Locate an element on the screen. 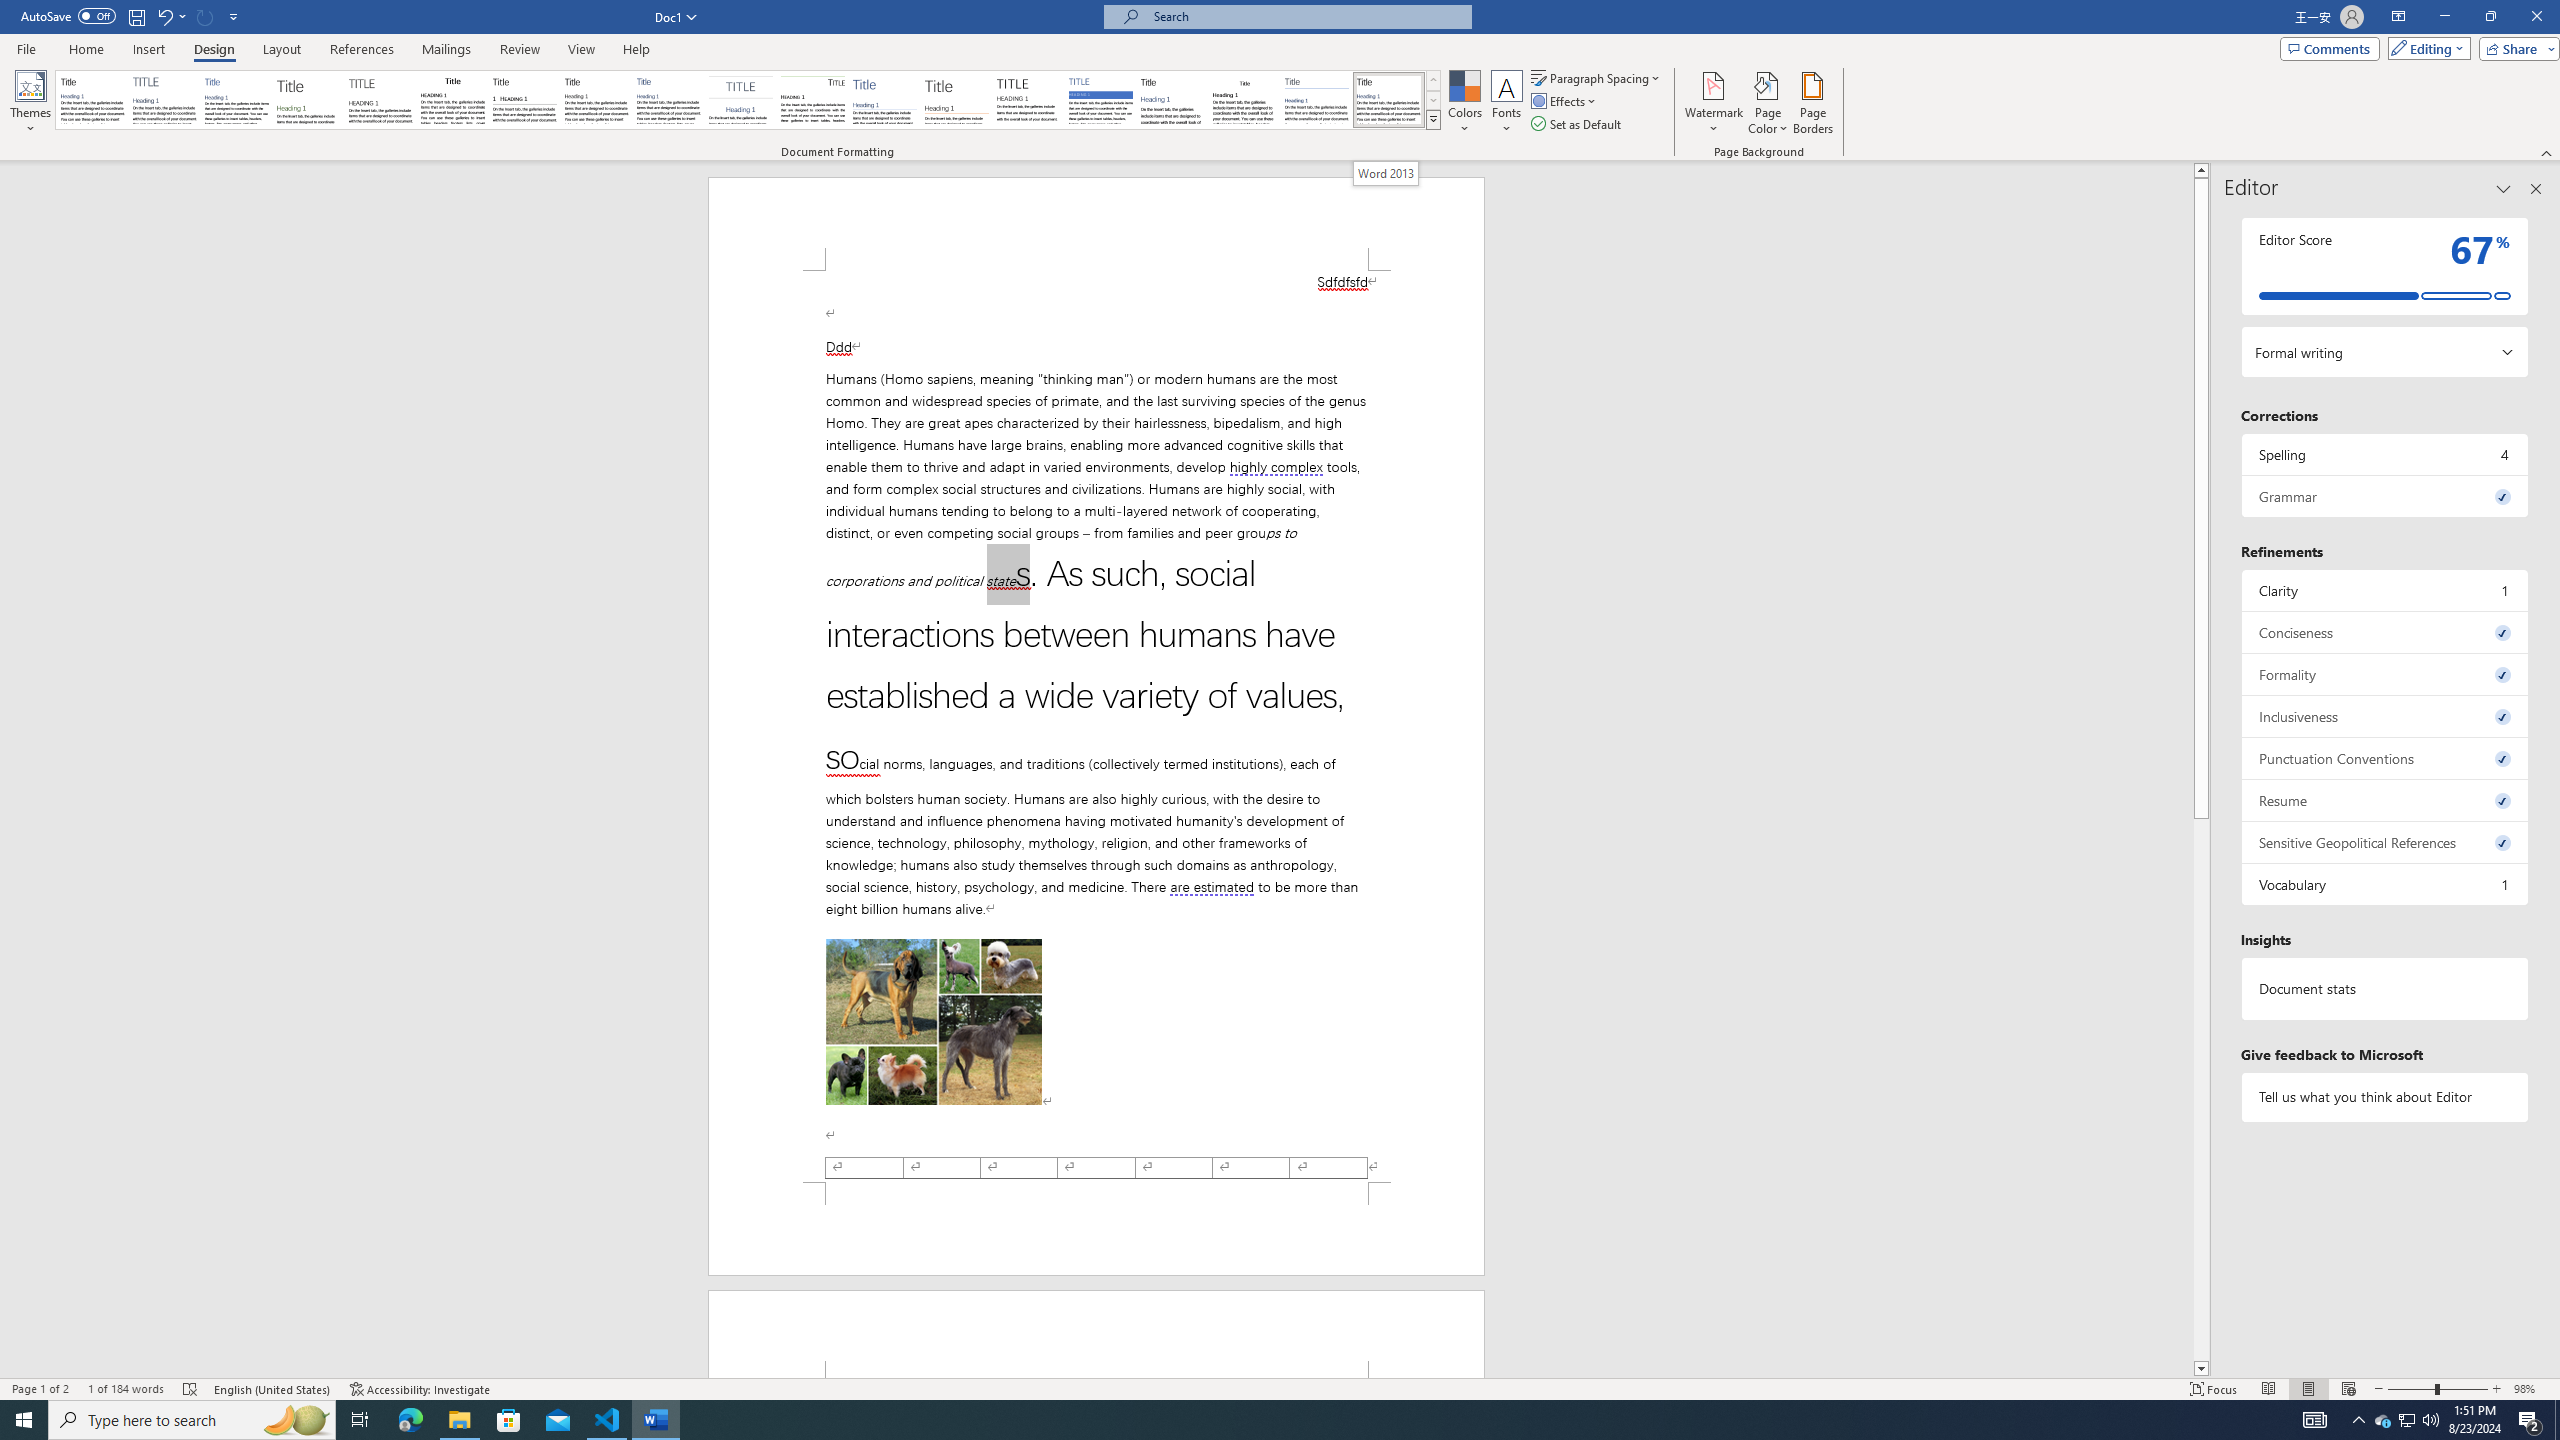  Clarity, 1 issue. Press space or enter to review items. is located at coordinates (2386, 590).